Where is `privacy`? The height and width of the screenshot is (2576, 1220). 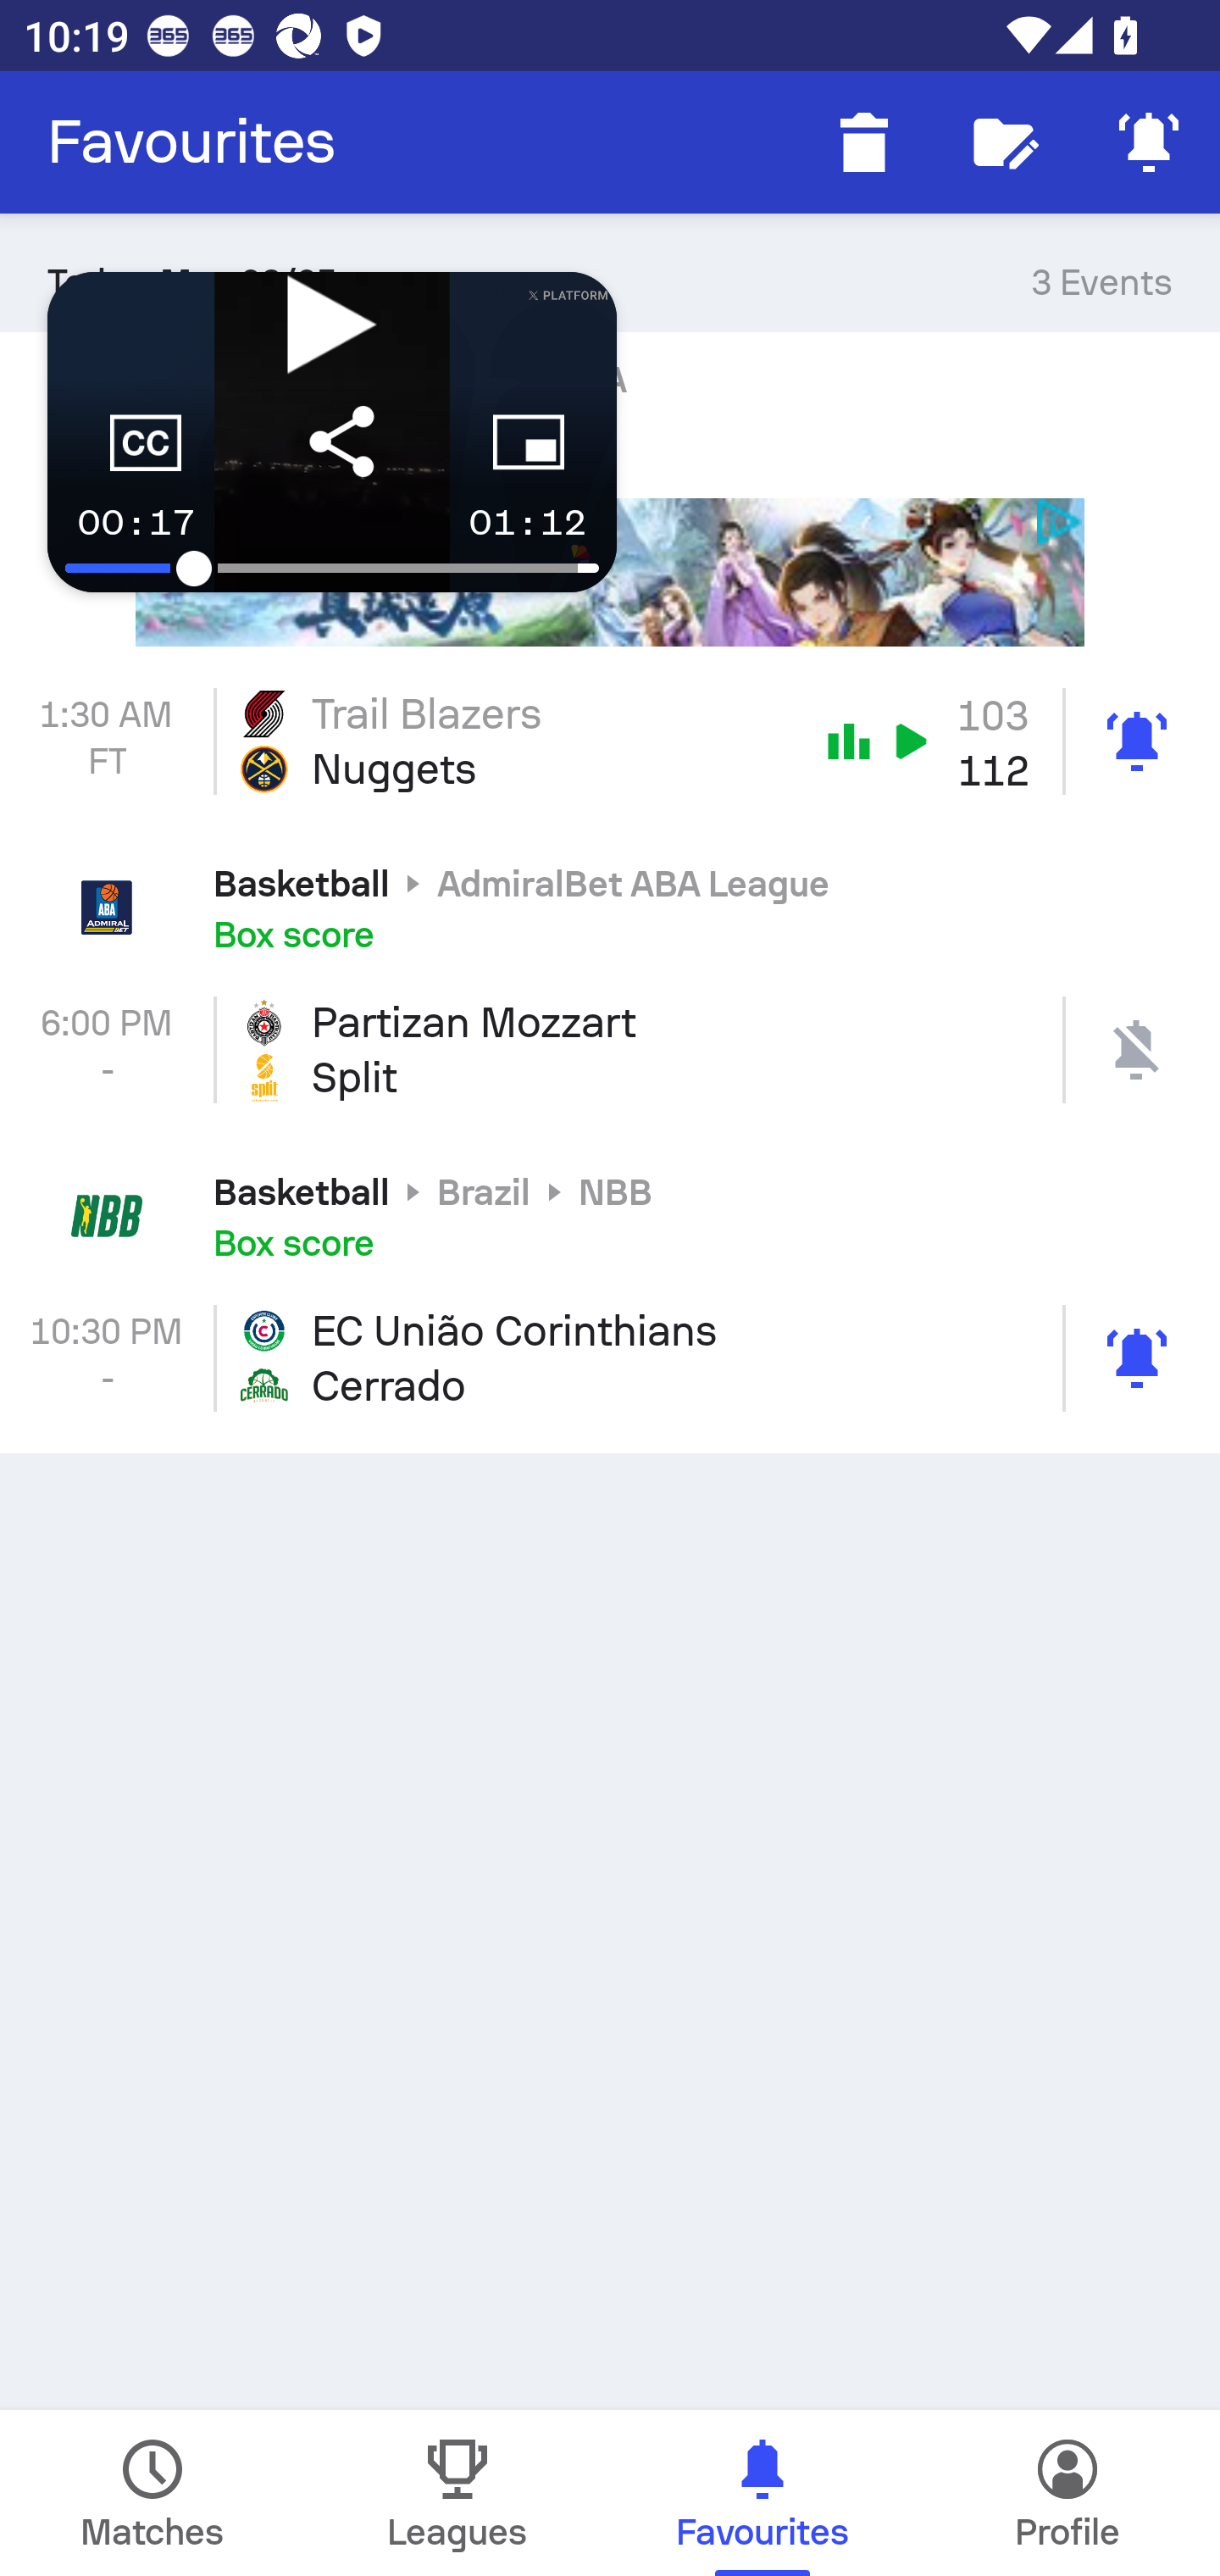 privacy is located at coordinates (1061, 521).